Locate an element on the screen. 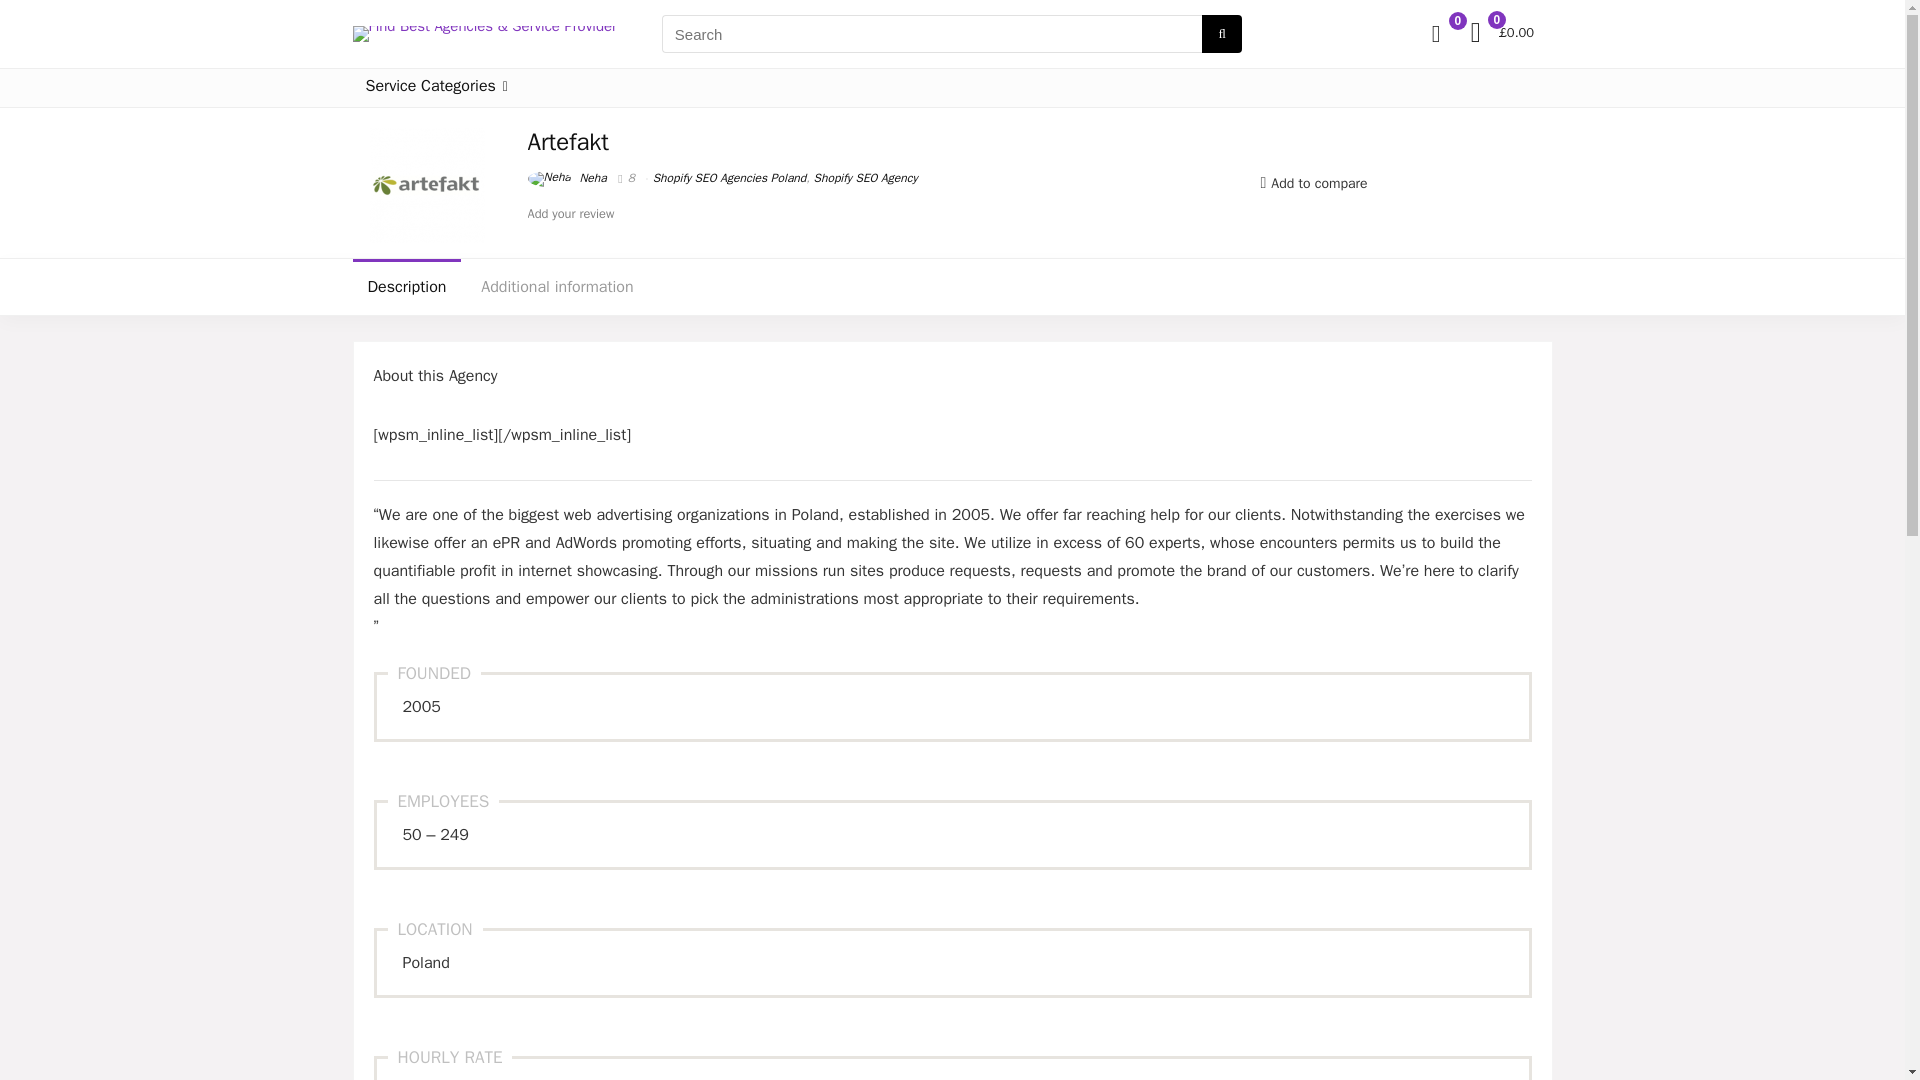 Image resolution: width=1920 pixels, height=1080 pixels. Description is located at coordinates (406, 287).